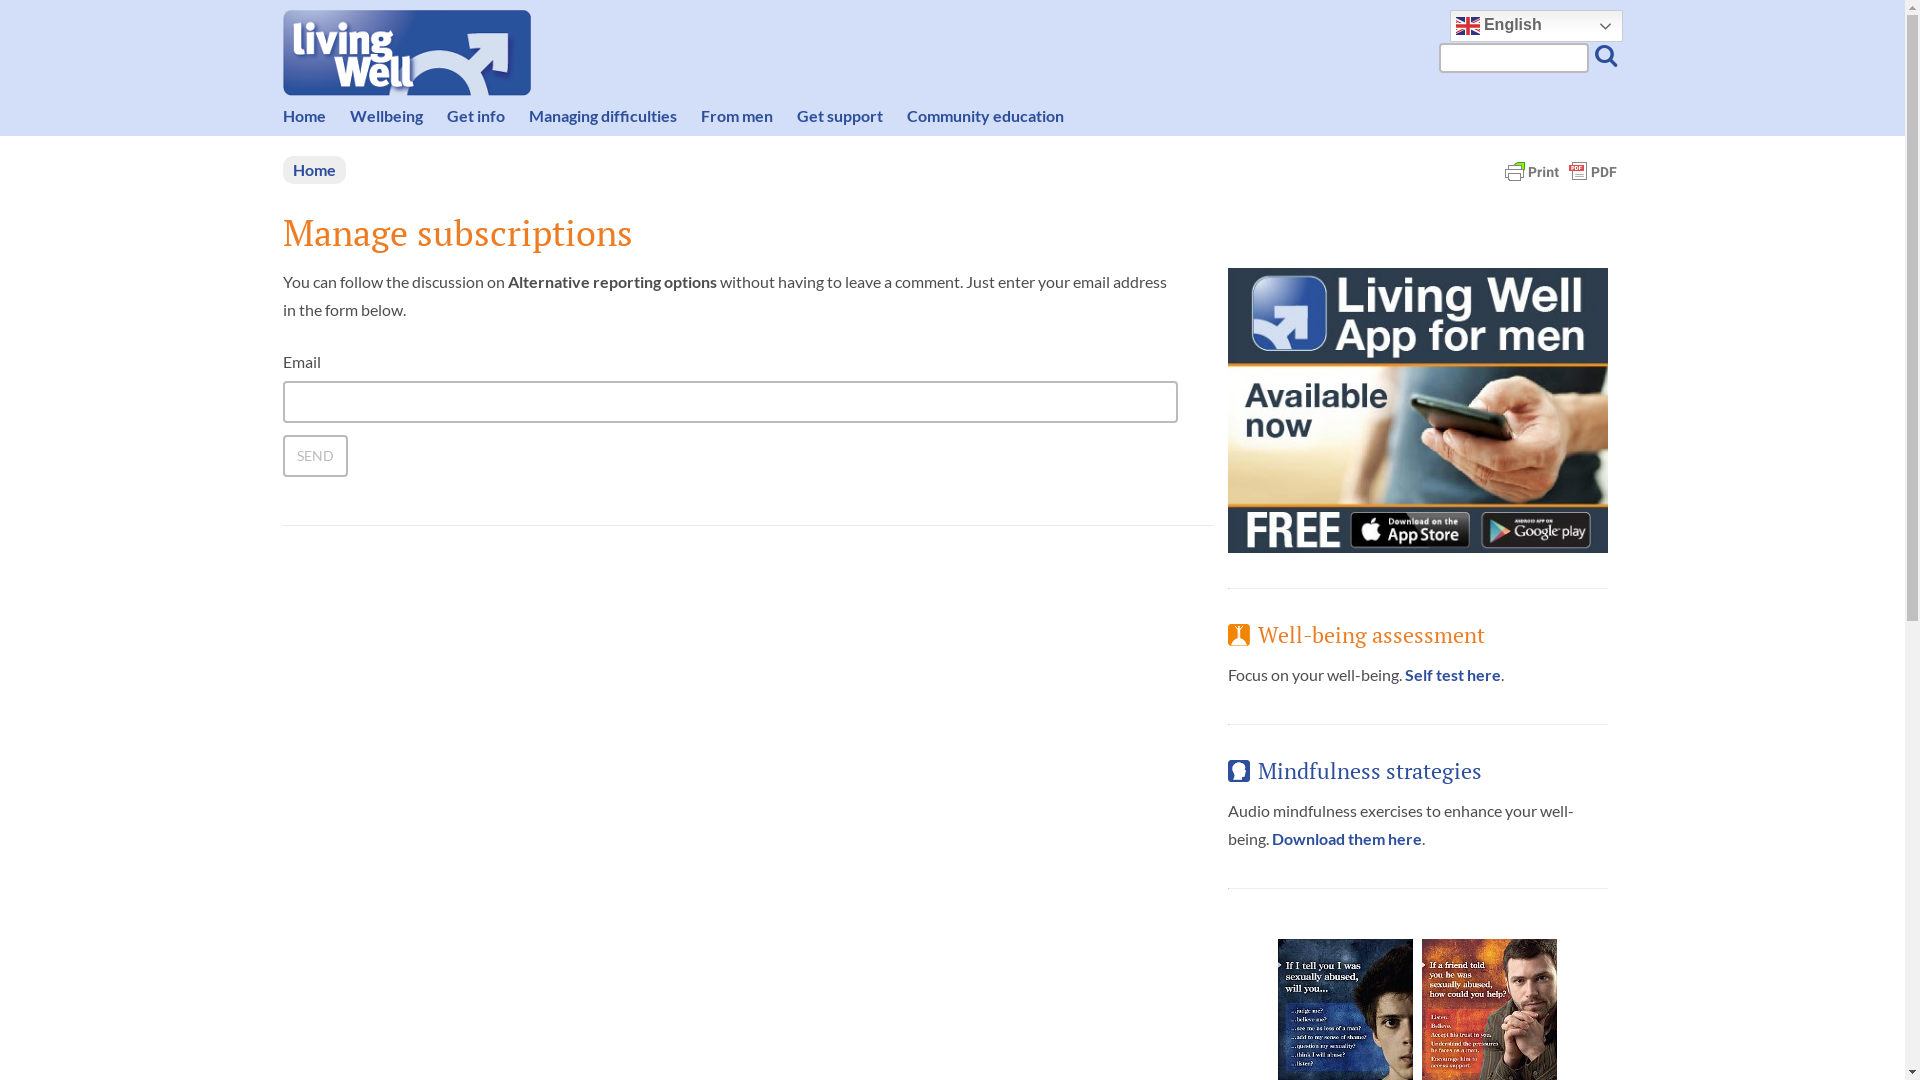  I want to click on Home, so click(314, 170).